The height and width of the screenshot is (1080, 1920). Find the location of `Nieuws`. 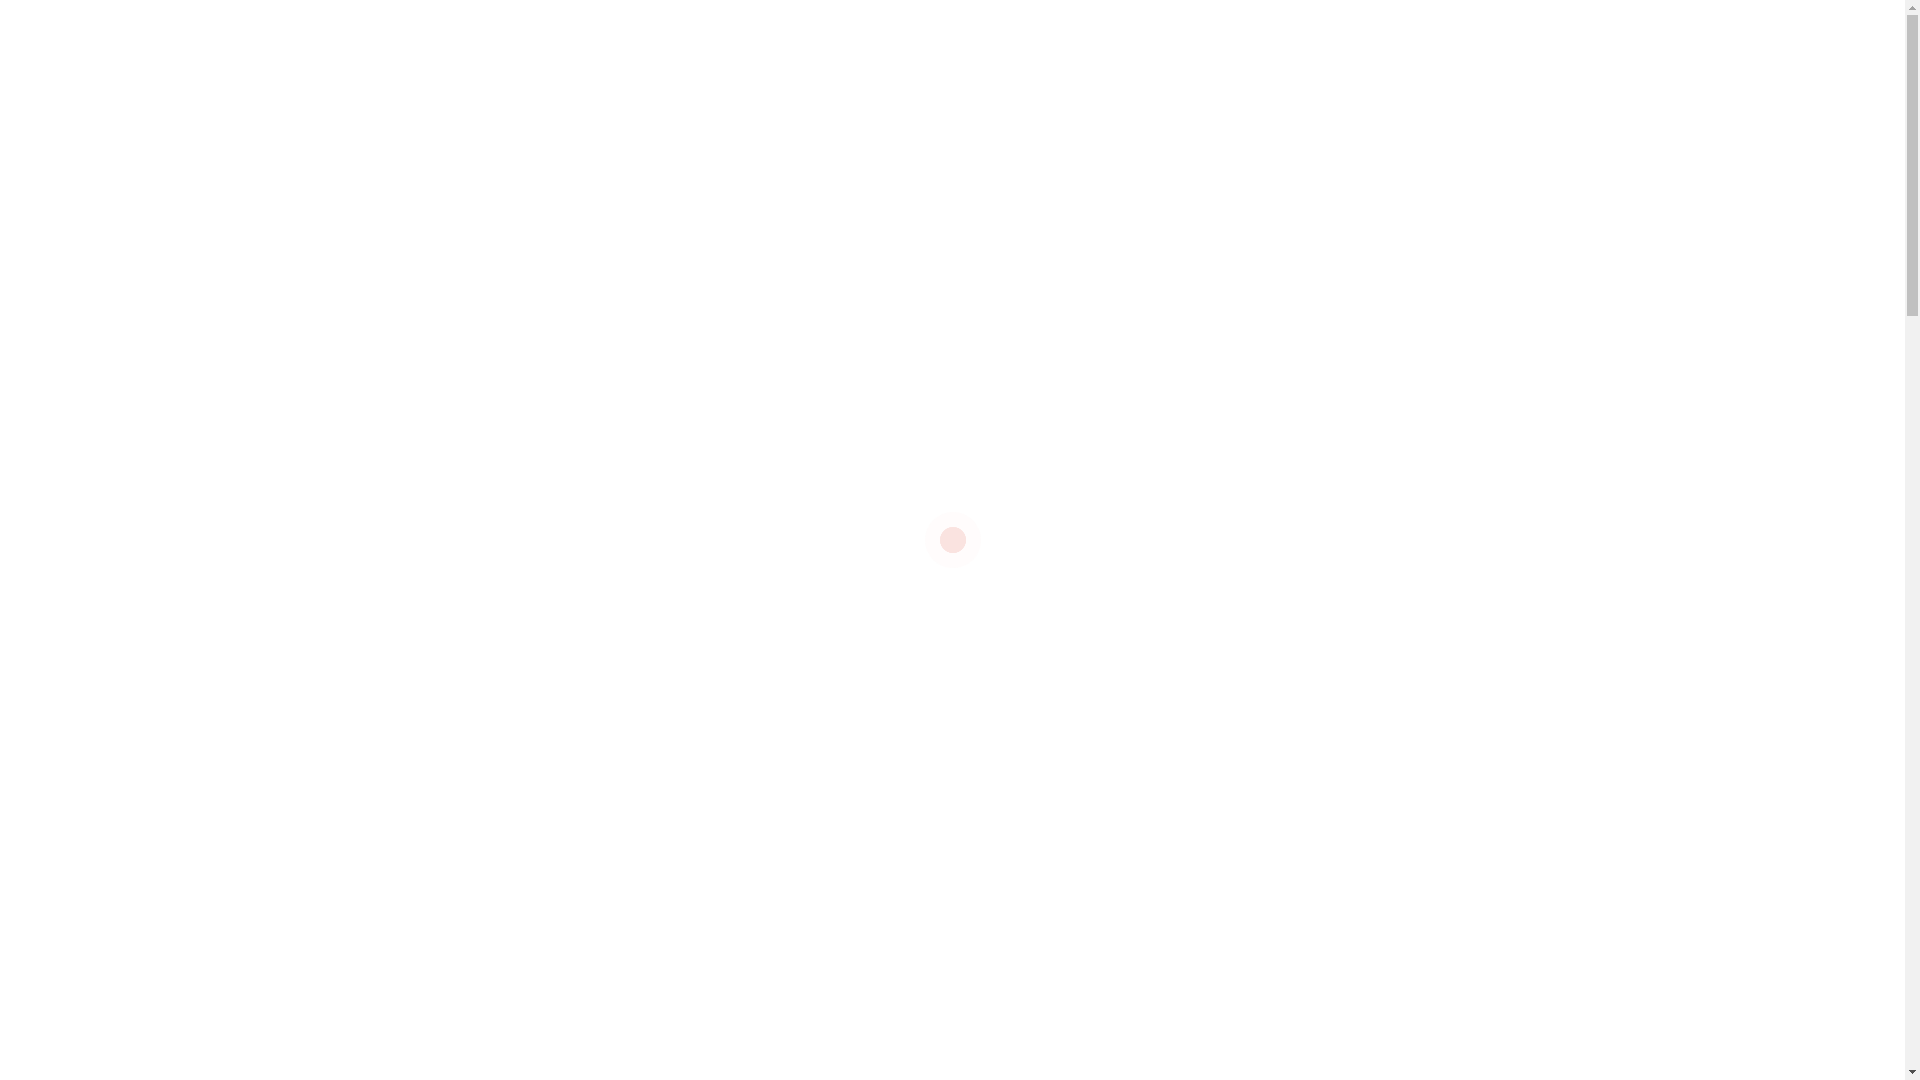

Nieuws is located at coordinates (832, 24).